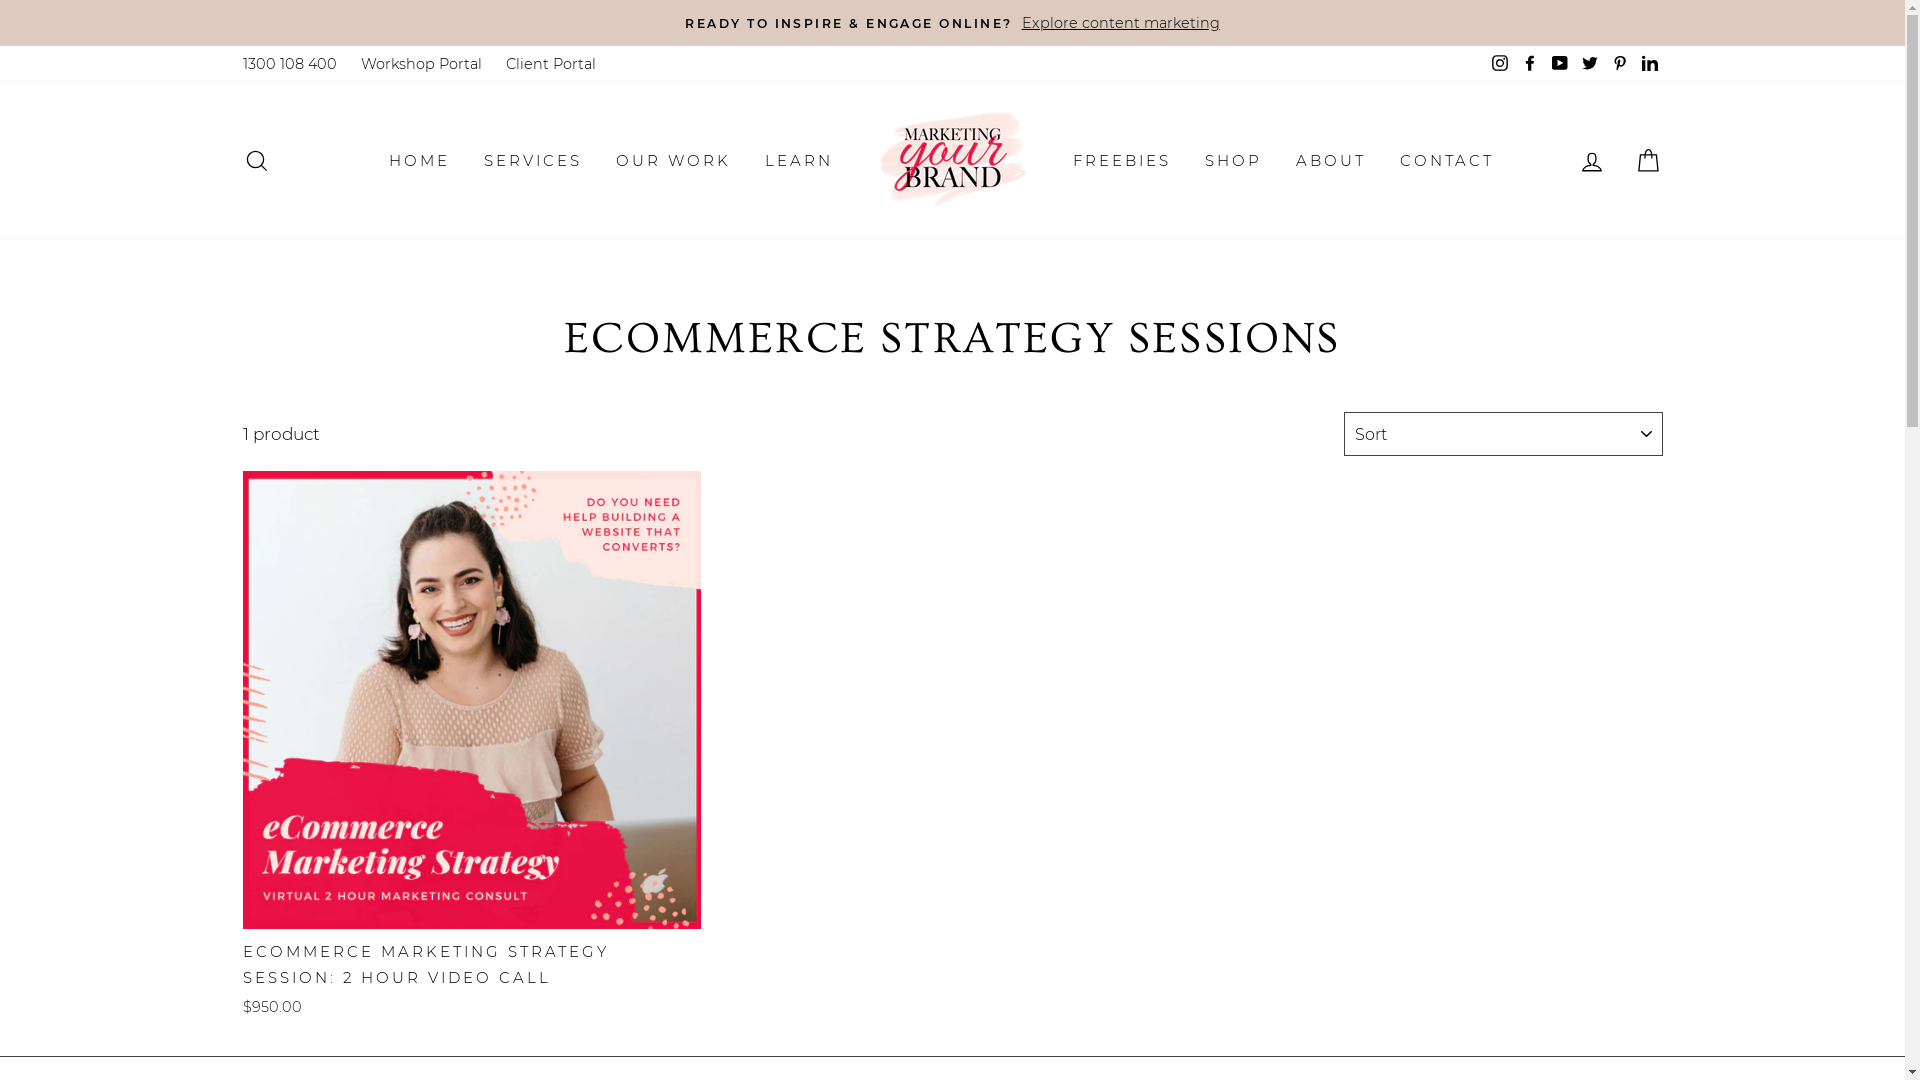 This screenshot has height=1080, width=1920. I want to click on Client Portal, so click(551, 64).